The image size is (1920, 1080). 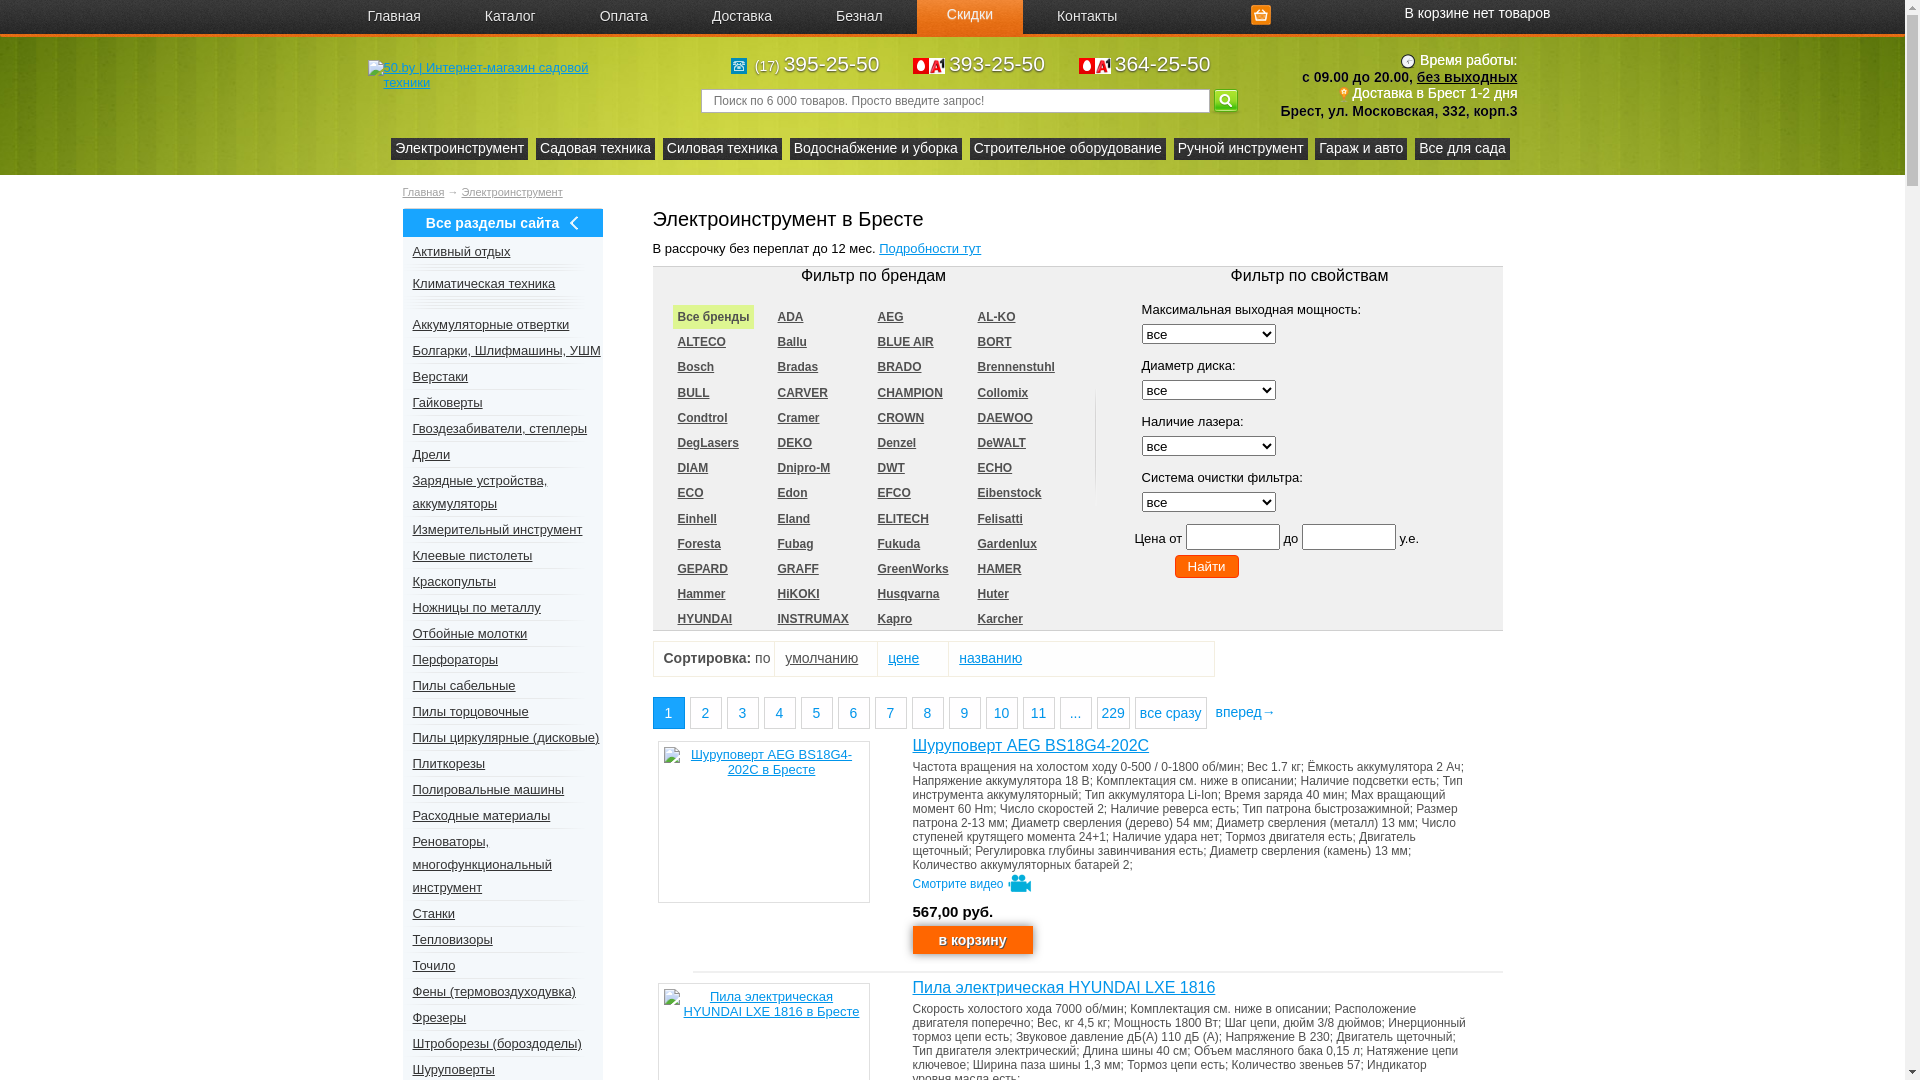 What do you see at coordinates (792, 493) in the screenshot?
I see `Edon` at bounding box center [792, 493].